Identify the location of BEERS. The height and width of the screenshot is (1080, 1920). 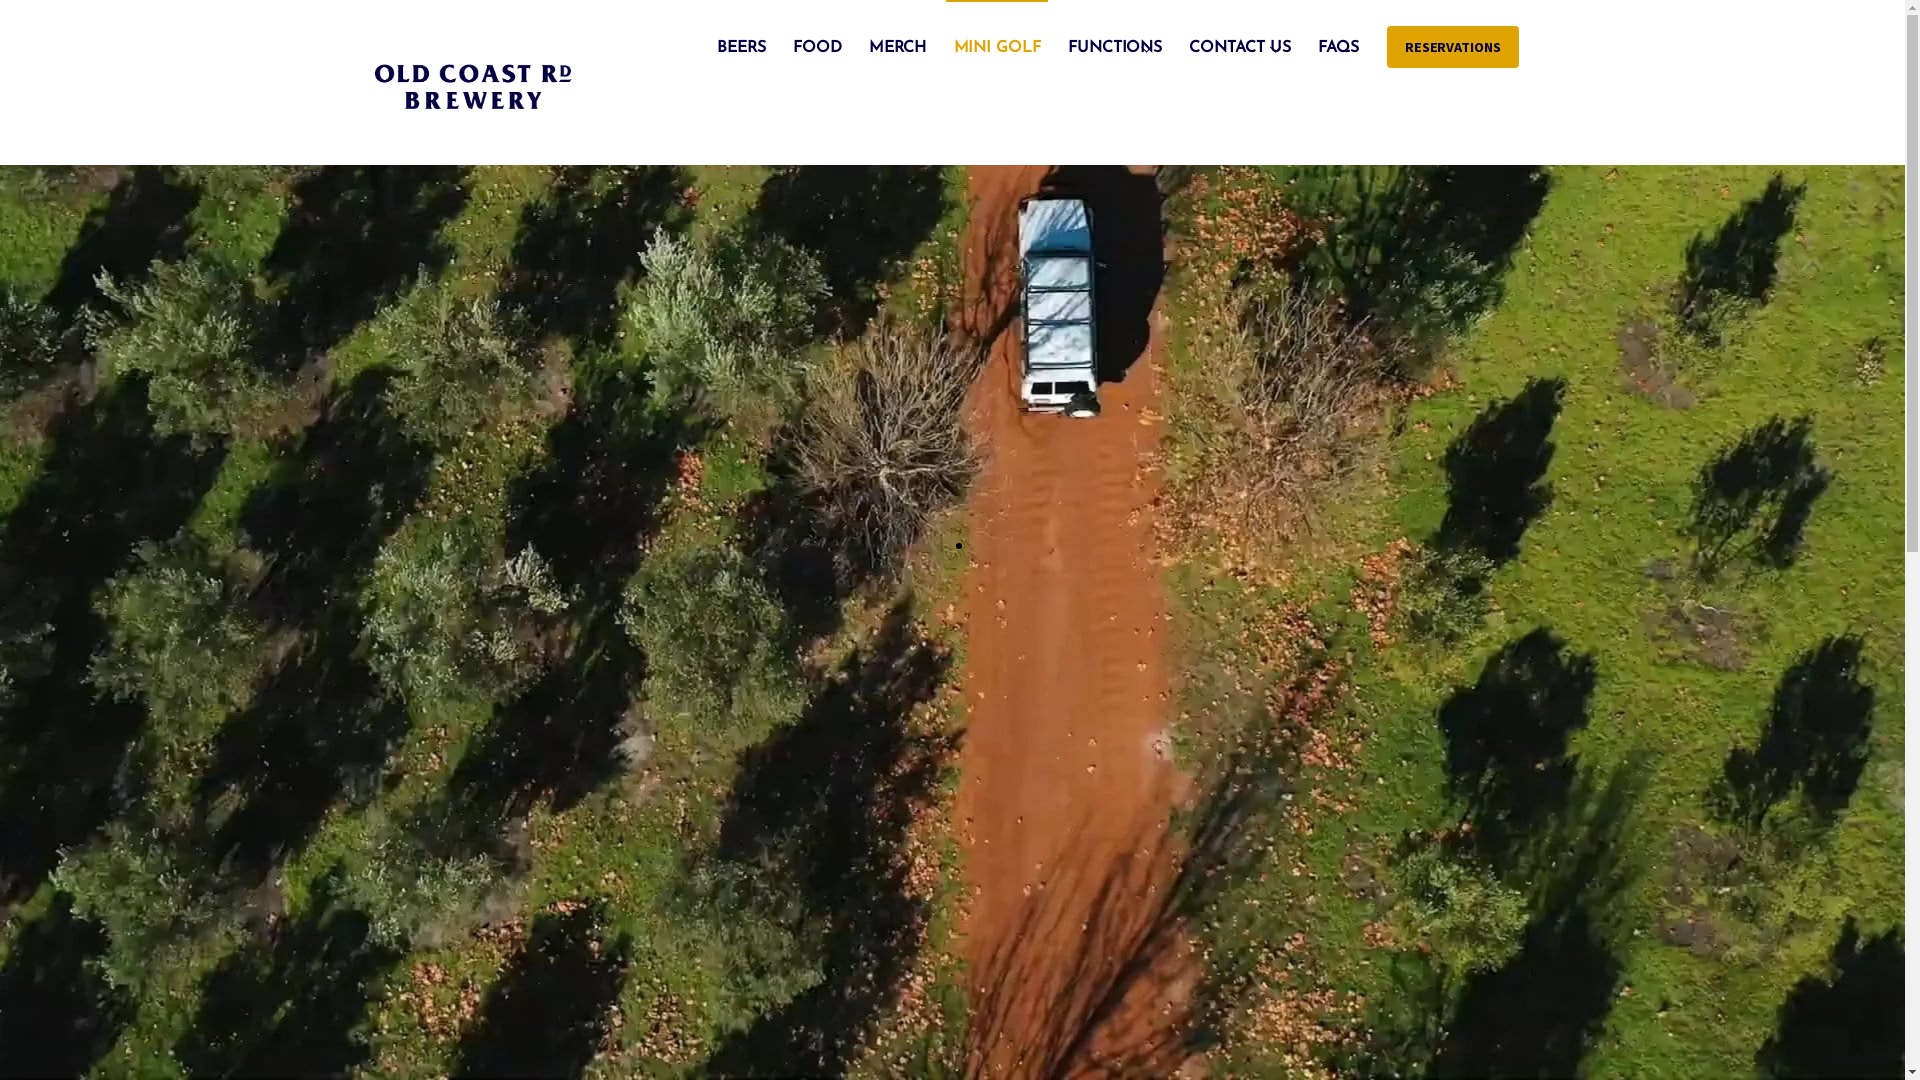
(742, 48).